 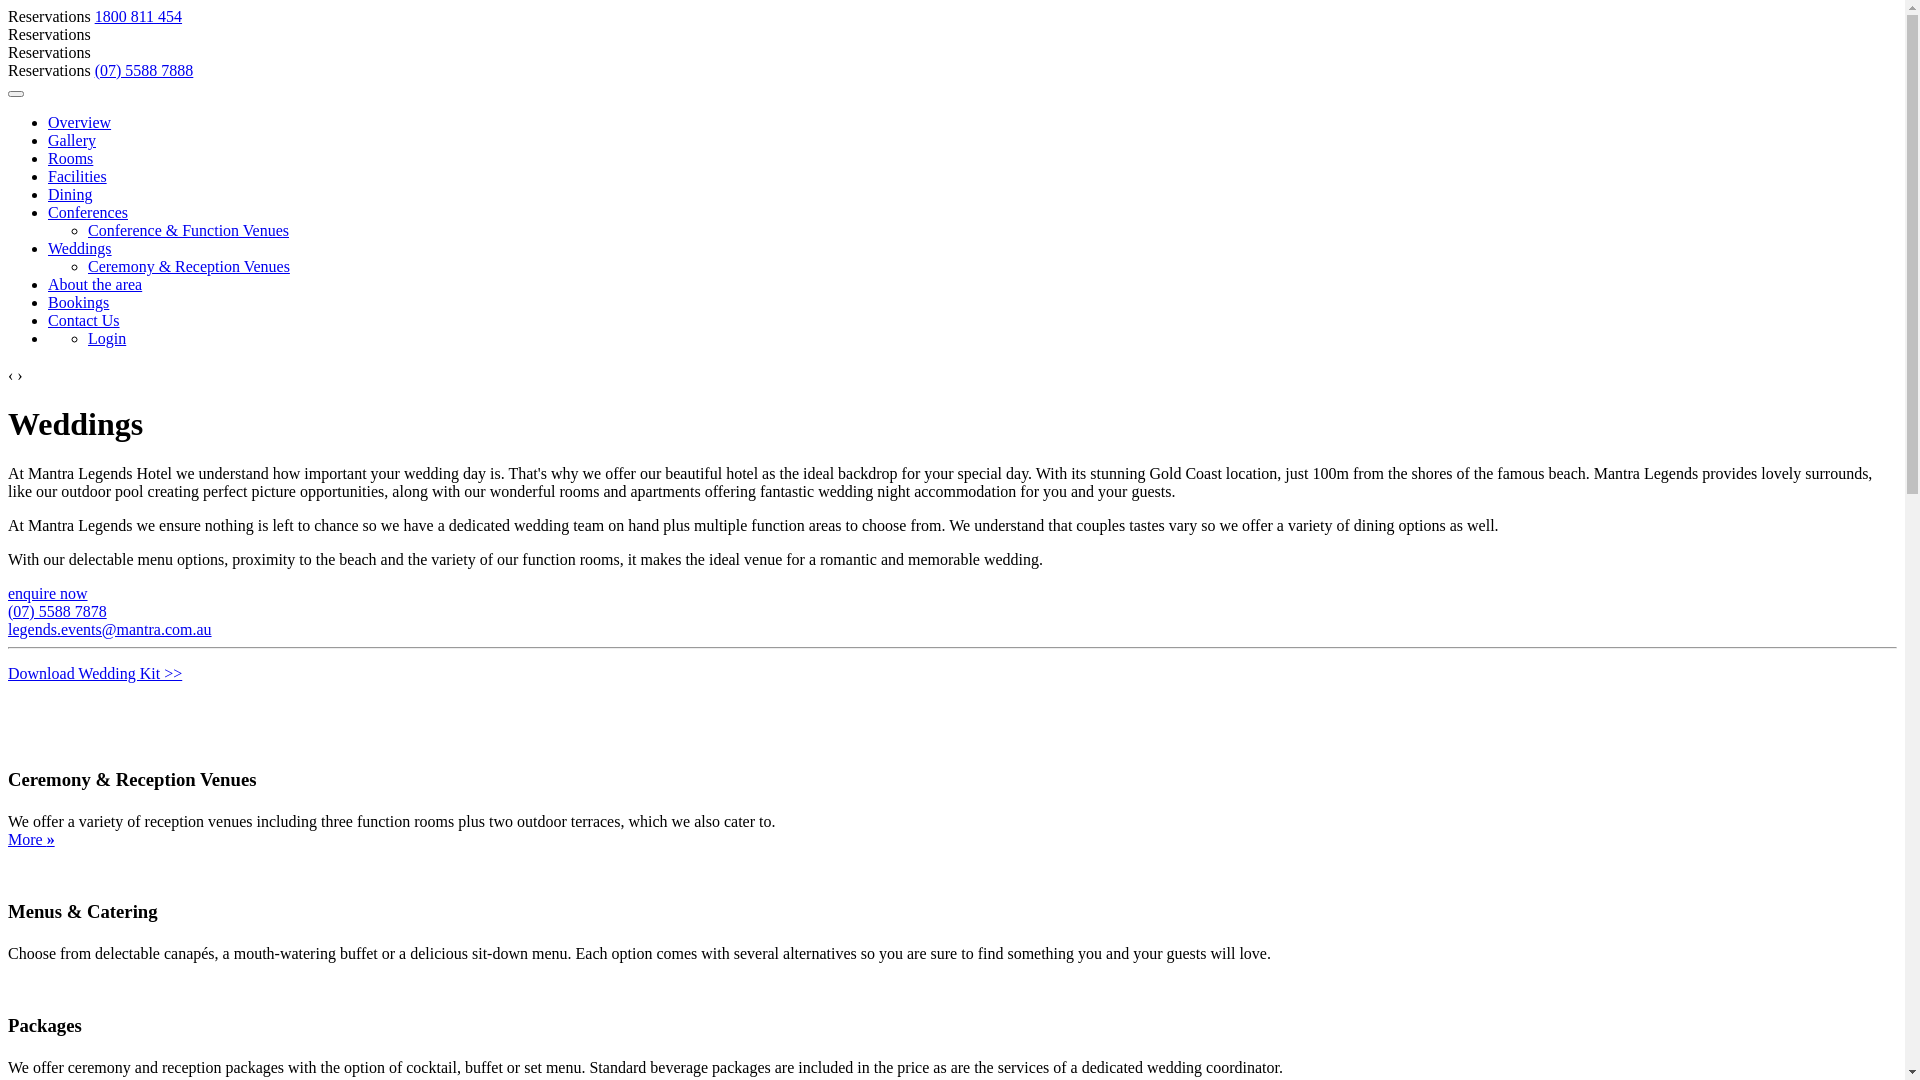 I want to click on Weddings, so click(x=80, y=248).